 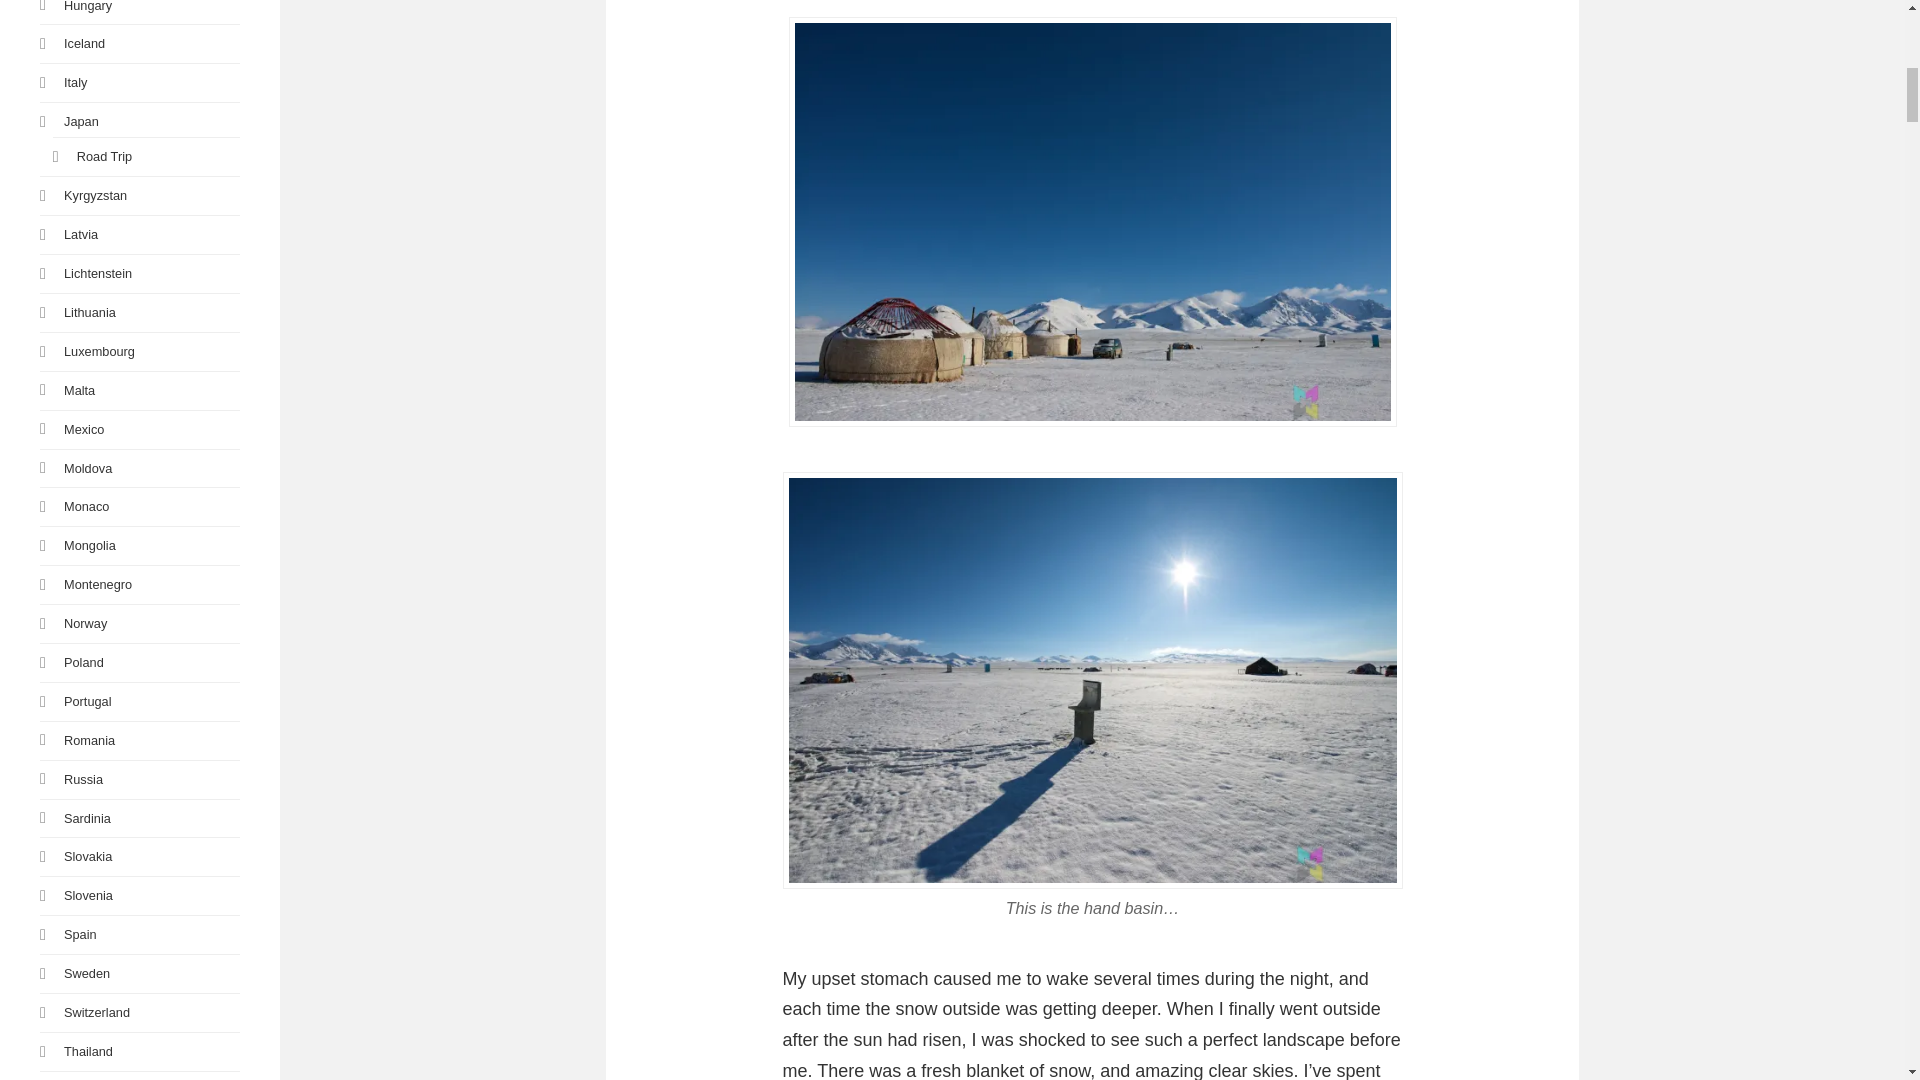 What do you see at coordinates (84, 42) in the screenshot?
I see `Iceland` at bounding box center [84, 42].